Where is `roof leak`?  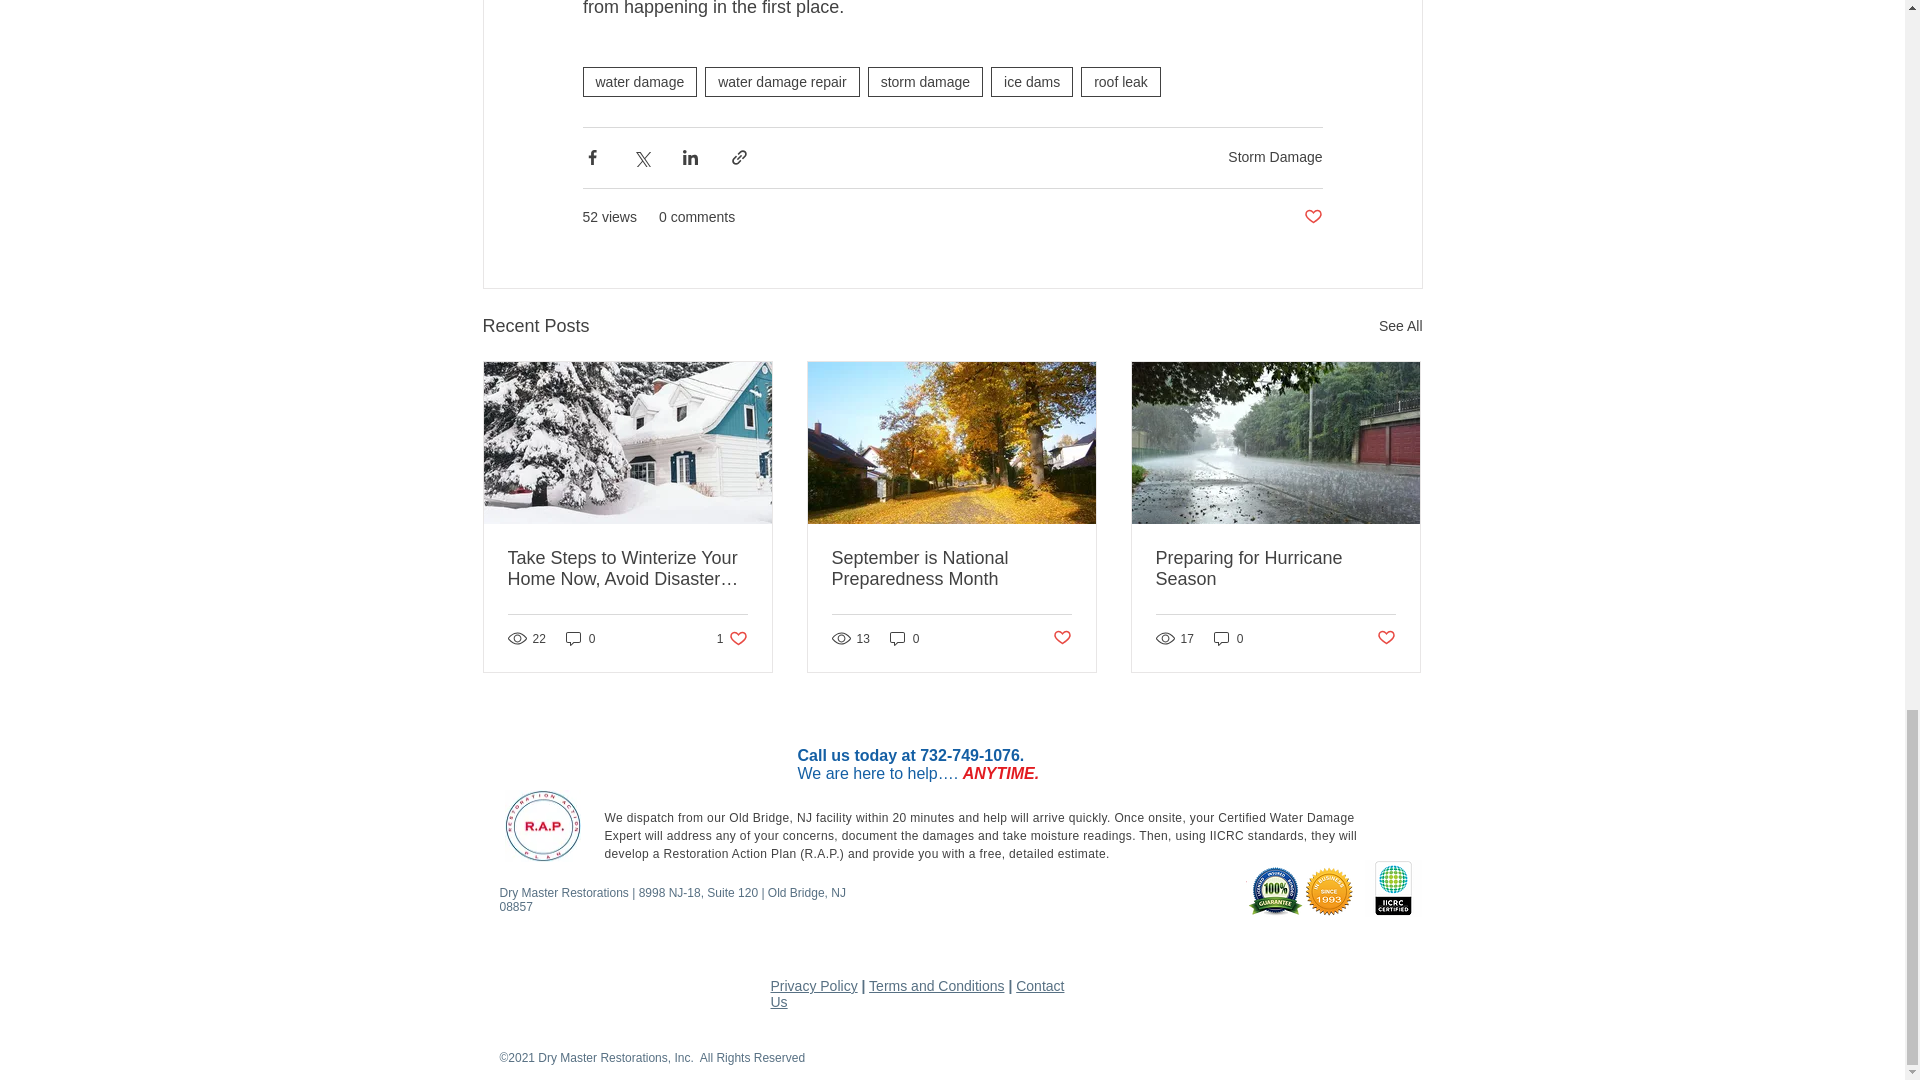
roof leak is located at coordinates (1120, 82).